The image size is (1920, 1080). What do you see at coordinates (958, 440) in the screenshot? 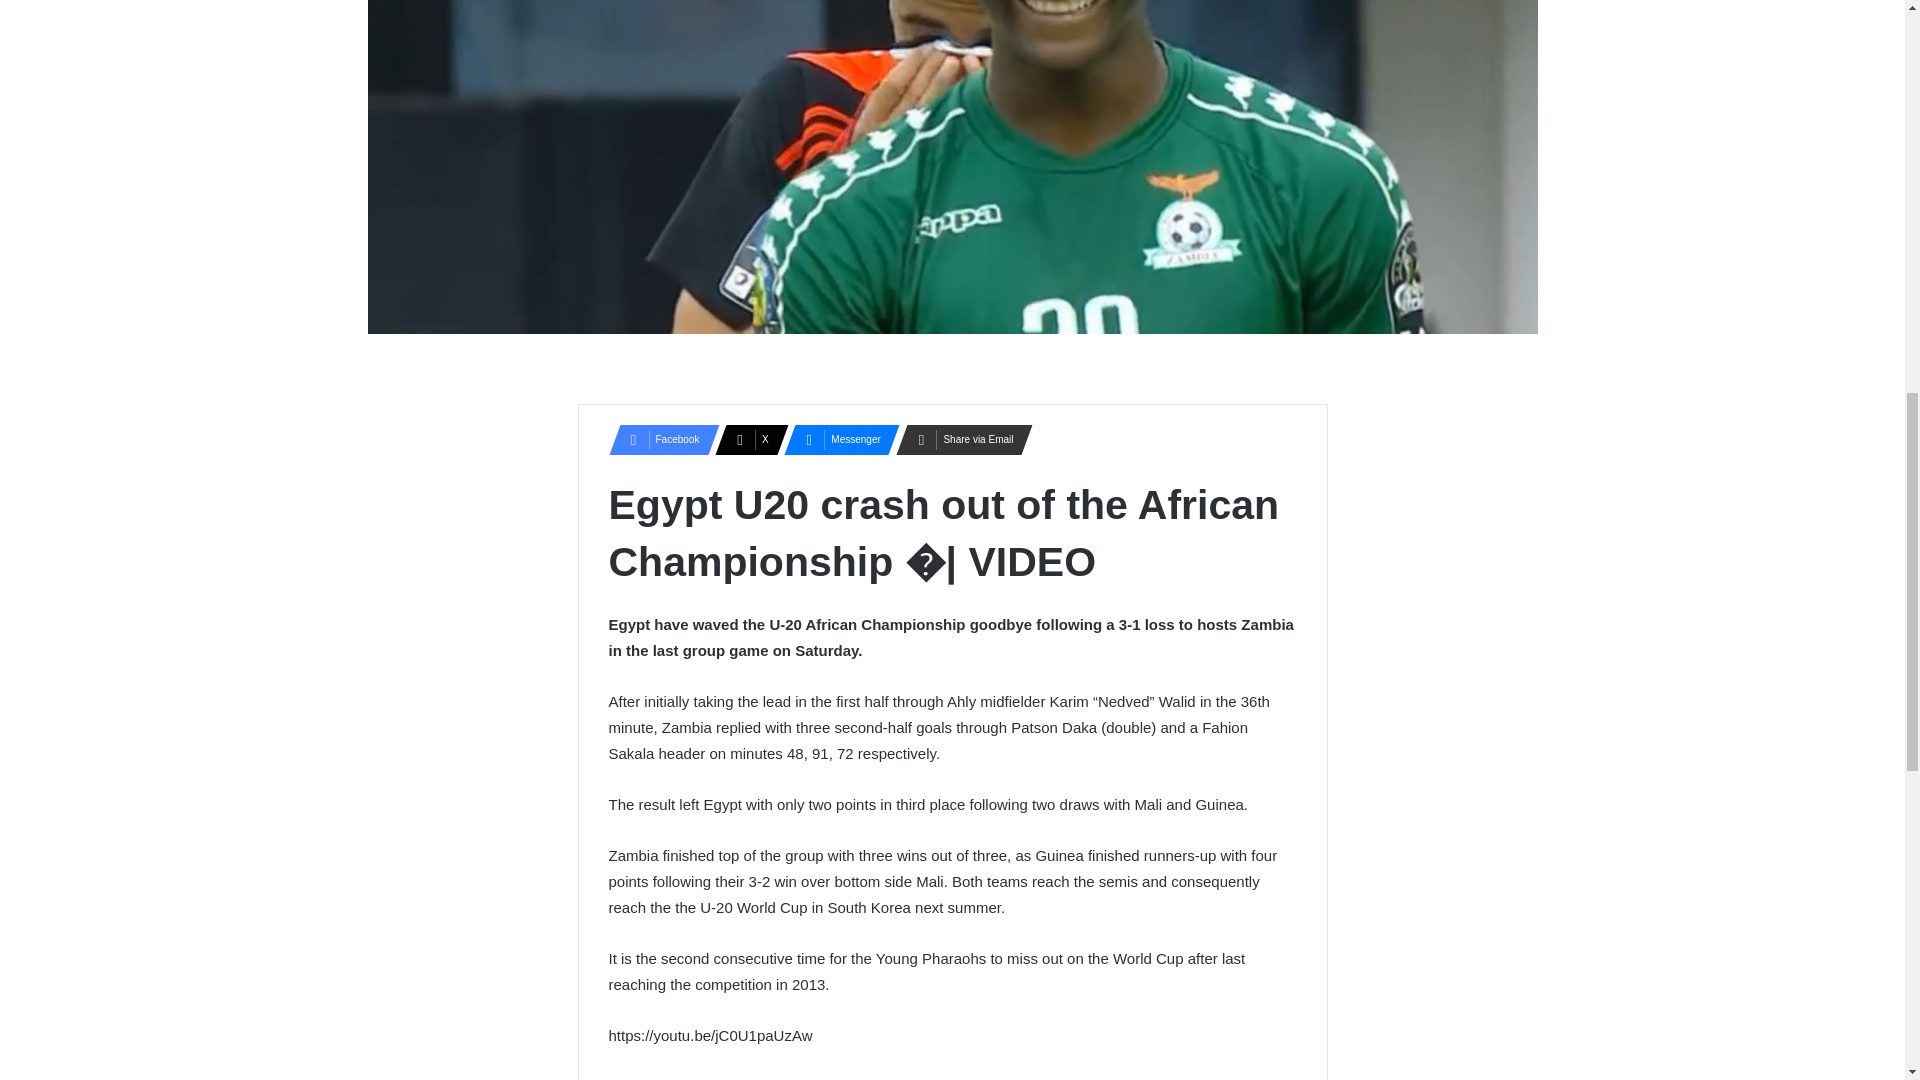
I see `Share via Email` at bounding box center [958, 440].